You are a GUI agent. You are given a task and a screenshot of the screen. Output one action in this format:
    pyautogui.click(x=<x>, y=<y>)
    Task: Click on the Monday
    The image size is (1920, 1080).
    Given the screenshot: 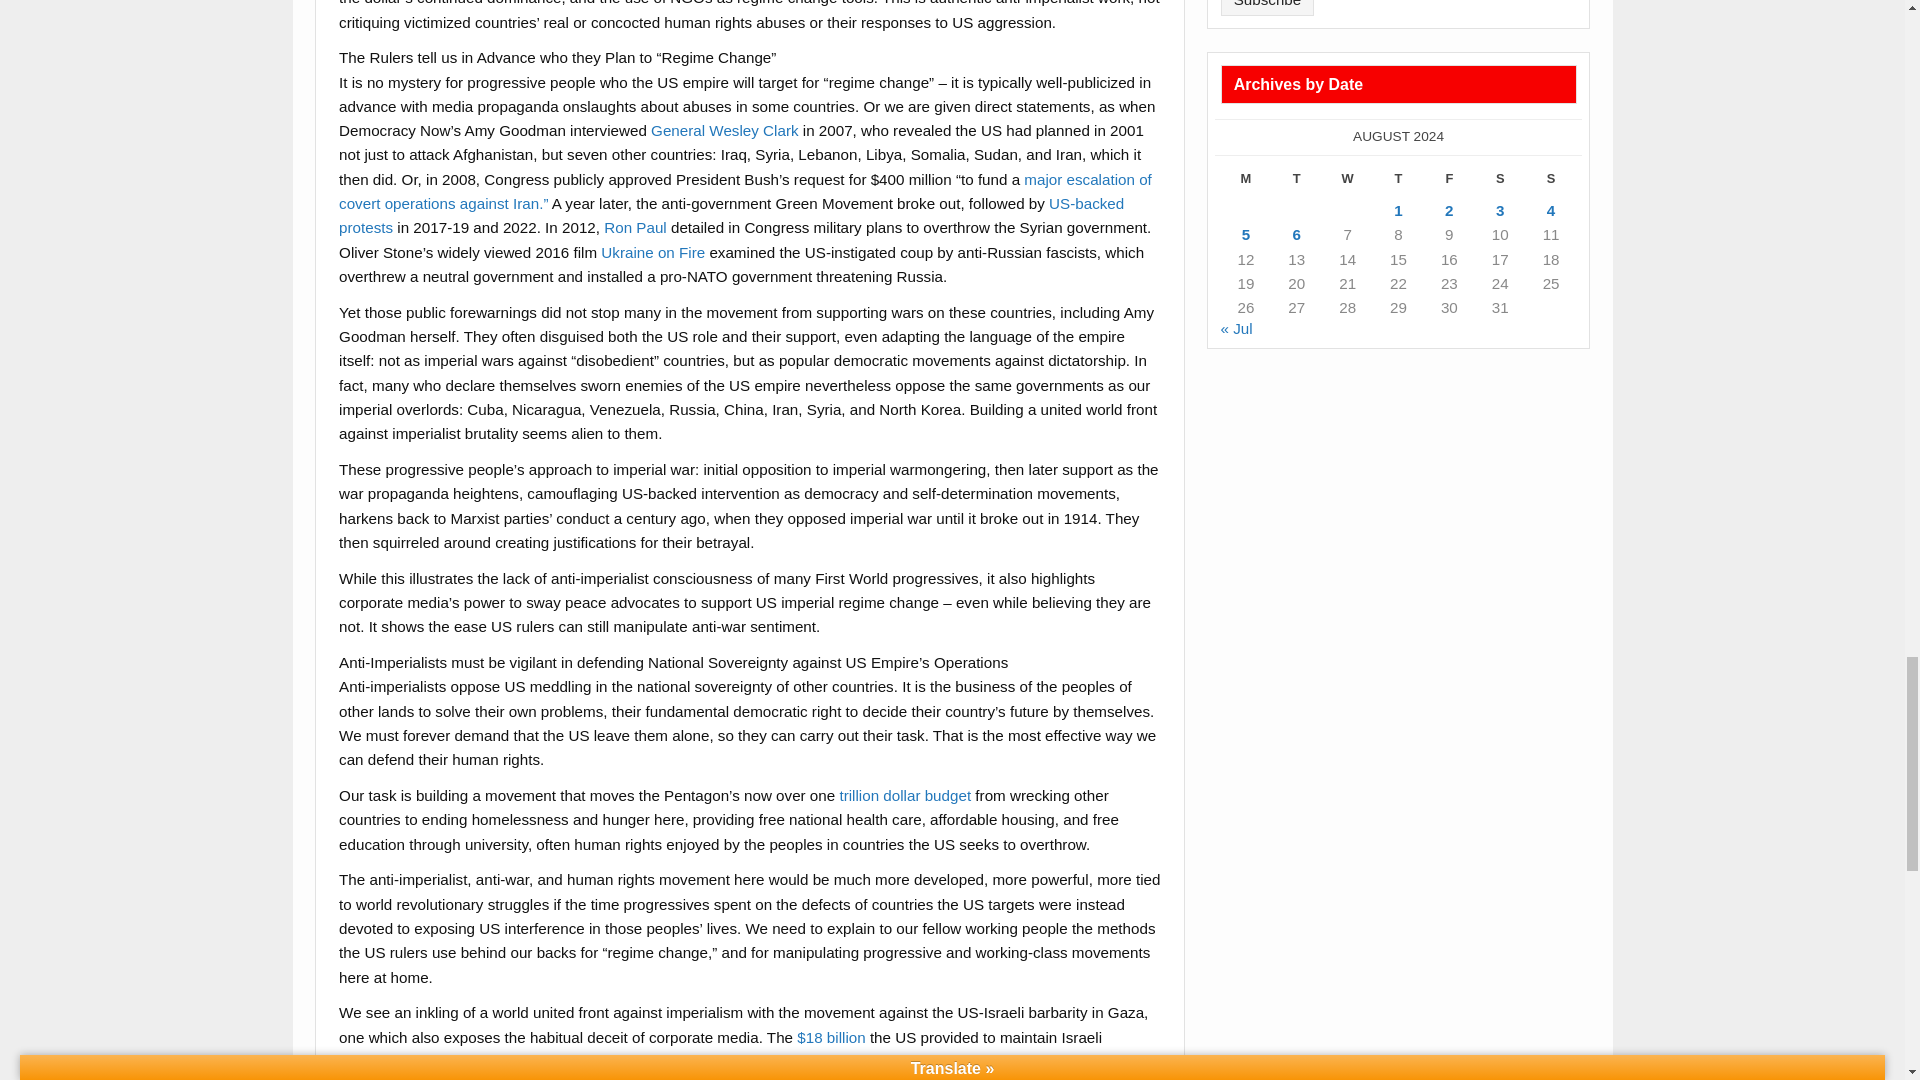 What is the action you would take?
    pyautogui.click(x=1246, y=182)
    